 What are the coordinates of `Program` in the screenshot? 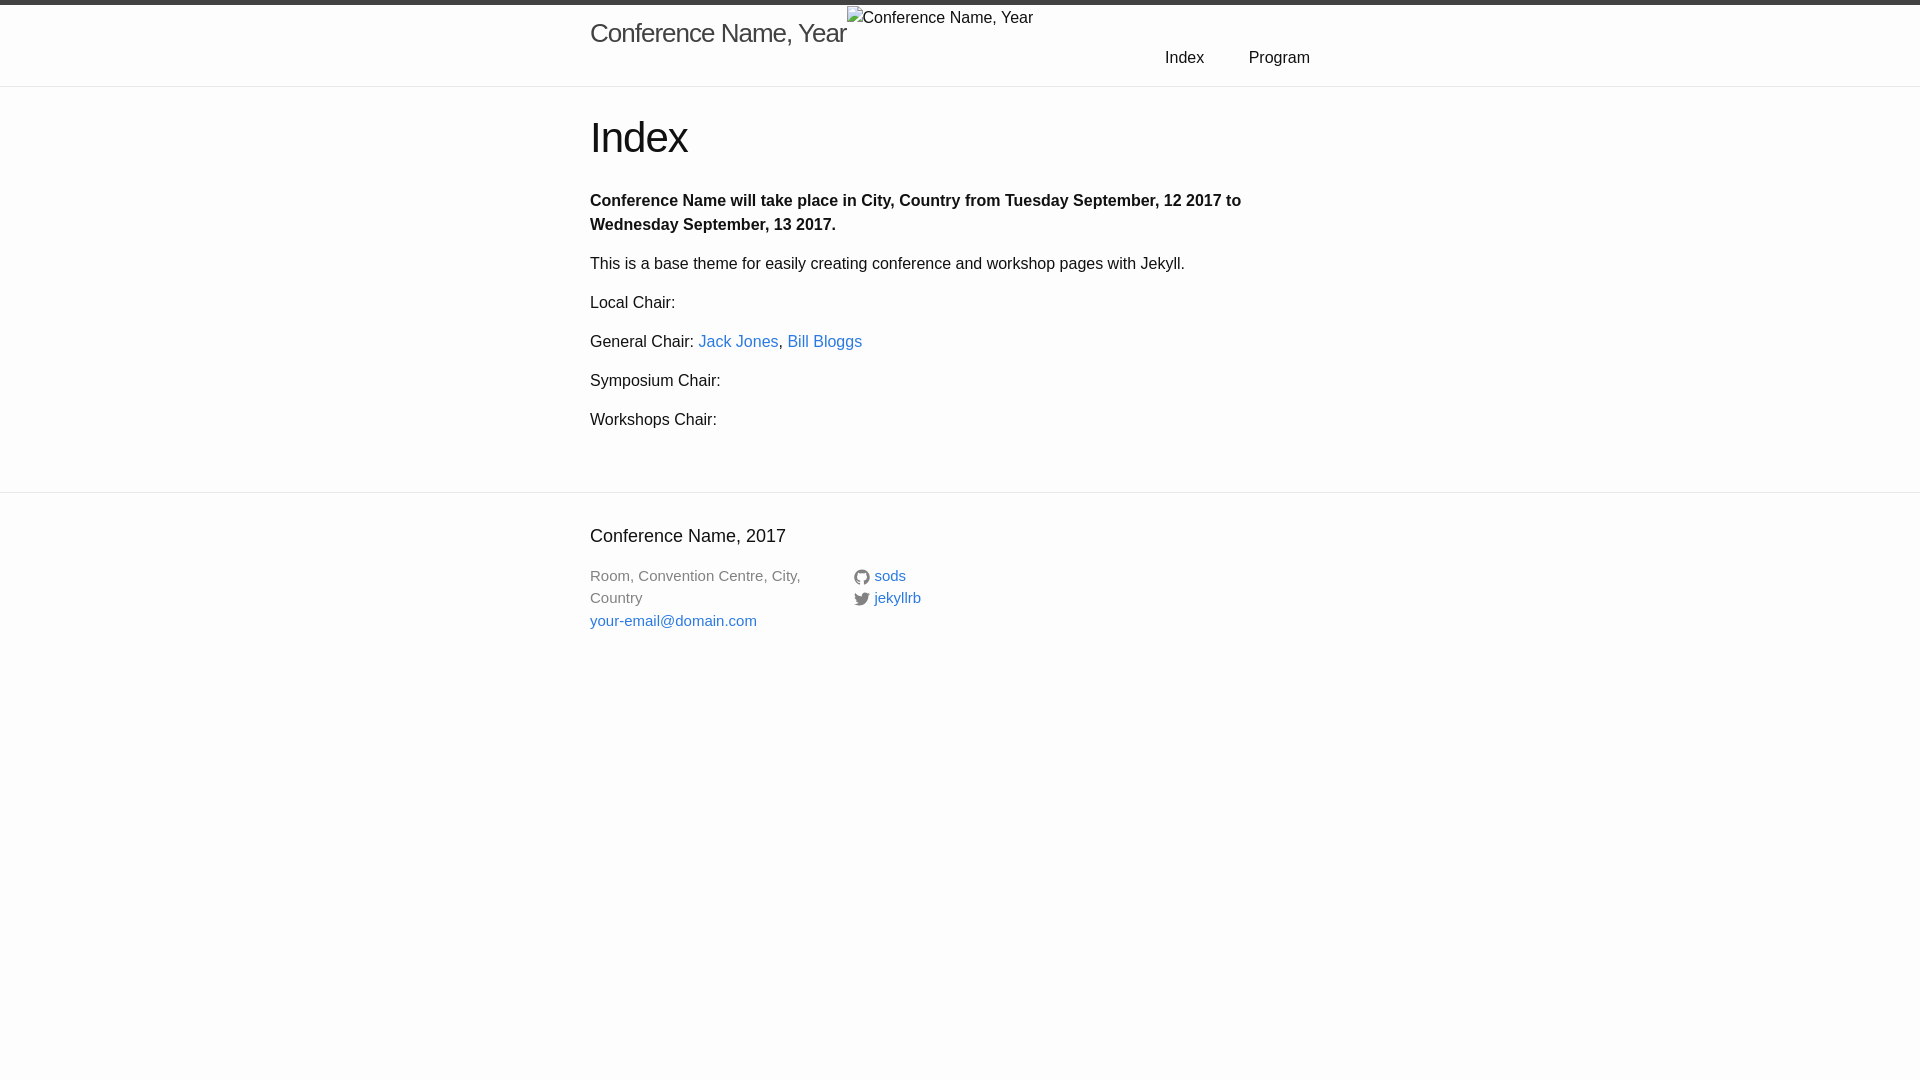 It's located at (1280, 58).